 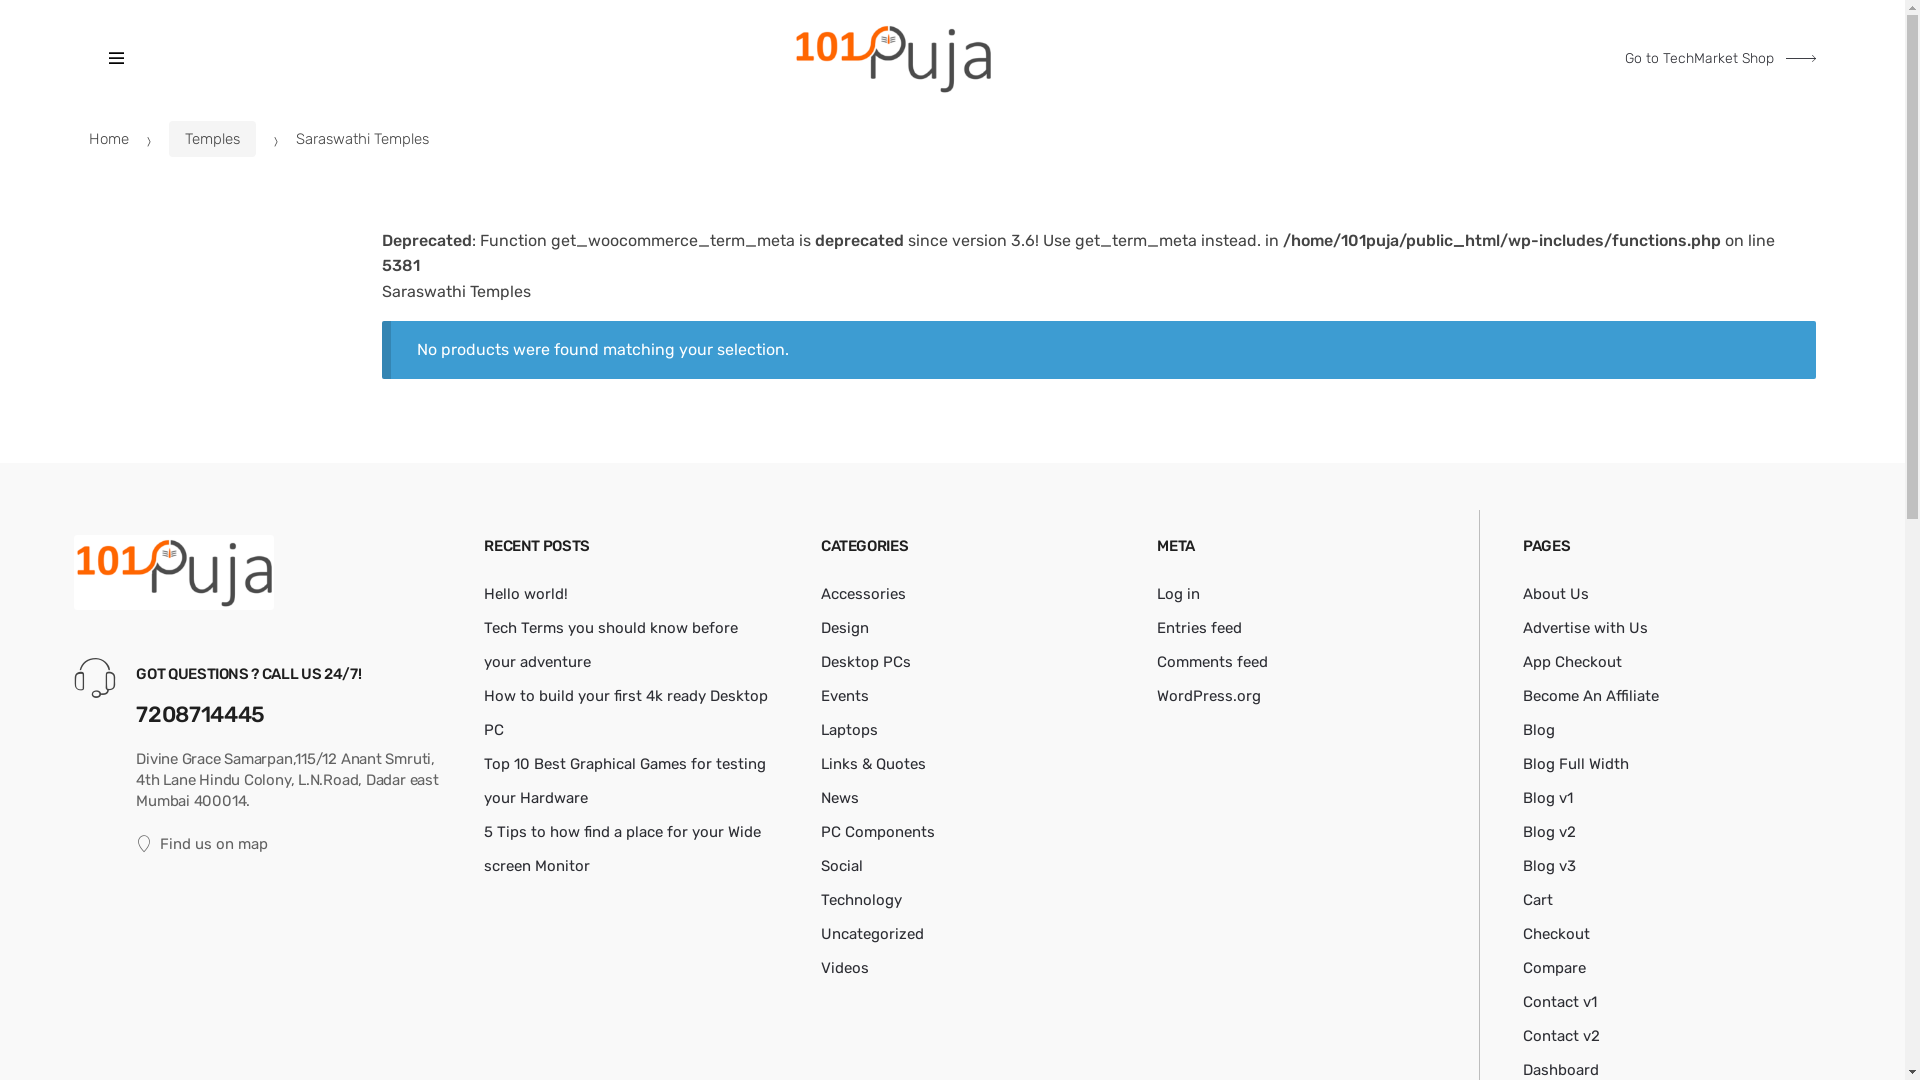 I want to click on Top 10 Best Graphical Games for testing your Hardware, so click(x=625, y=781).